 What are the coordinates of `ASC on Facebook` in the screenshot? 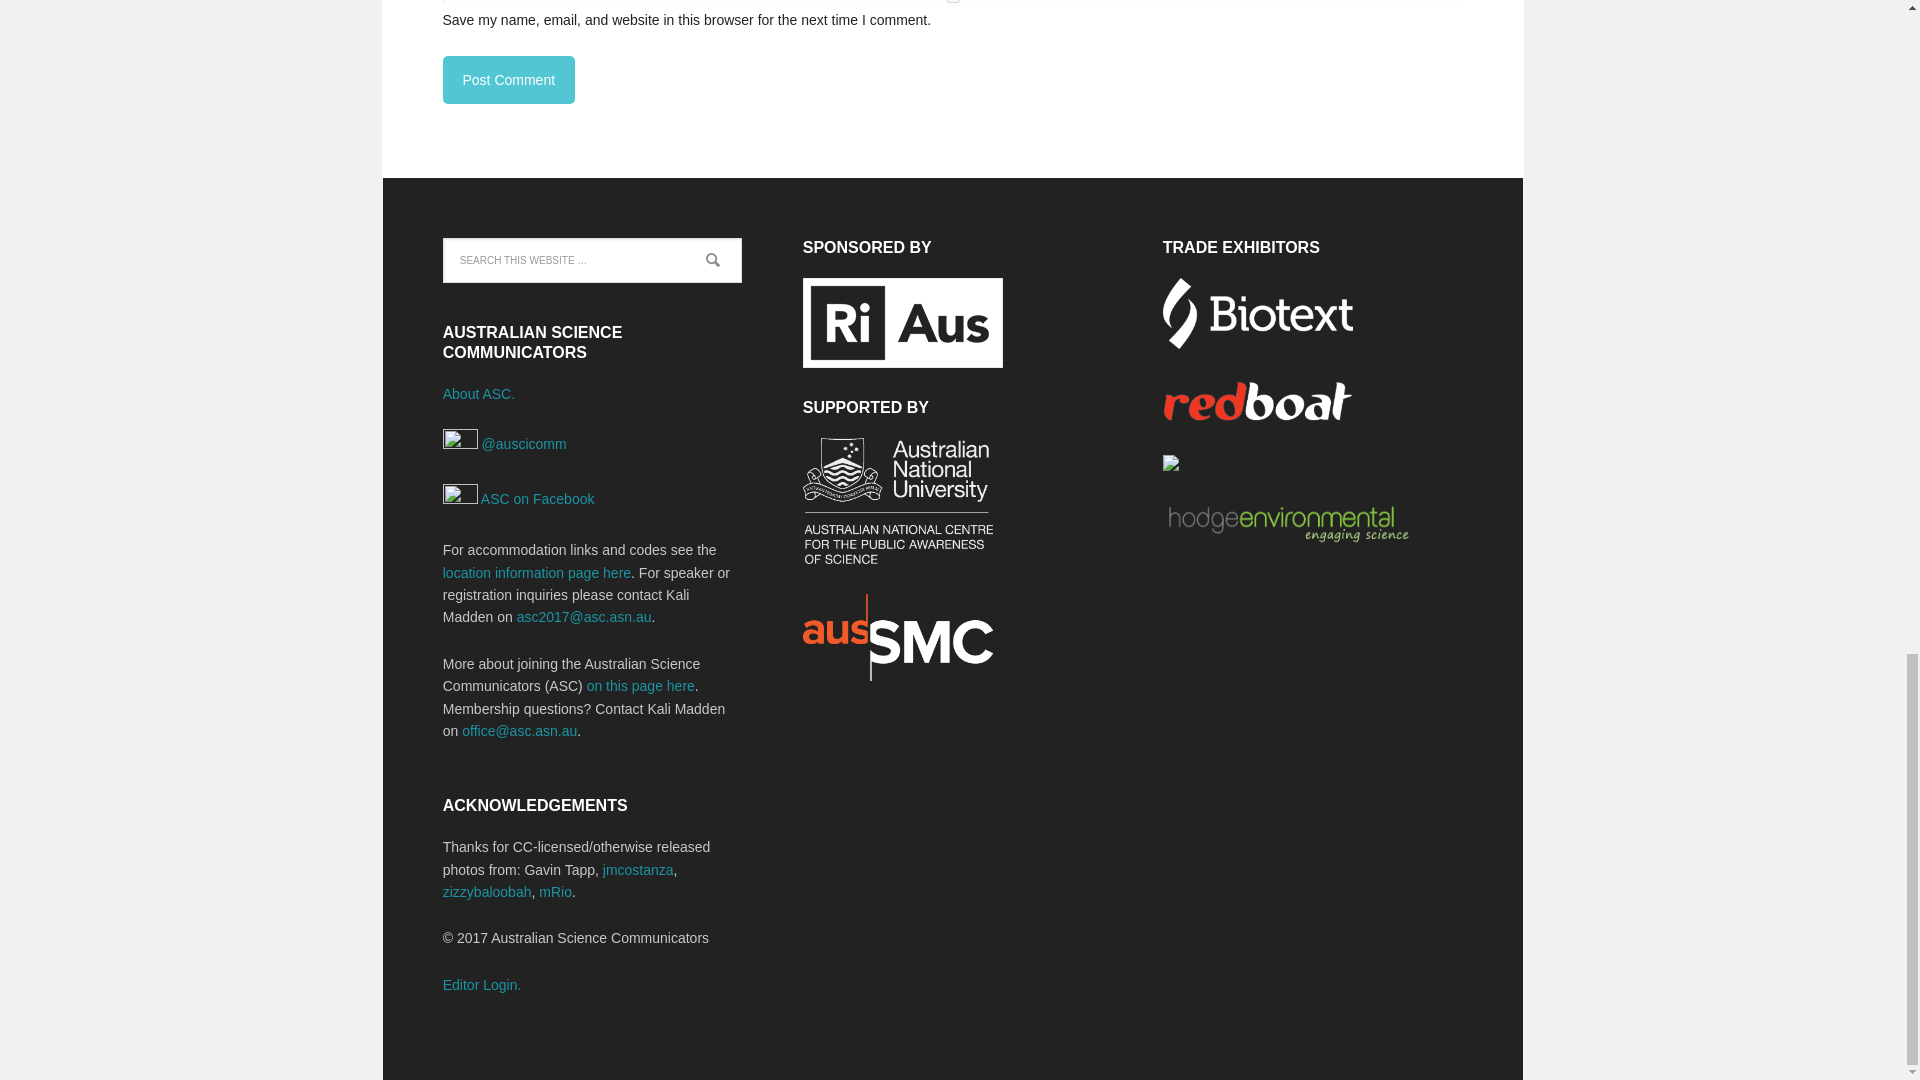 It's located at (519, 498).